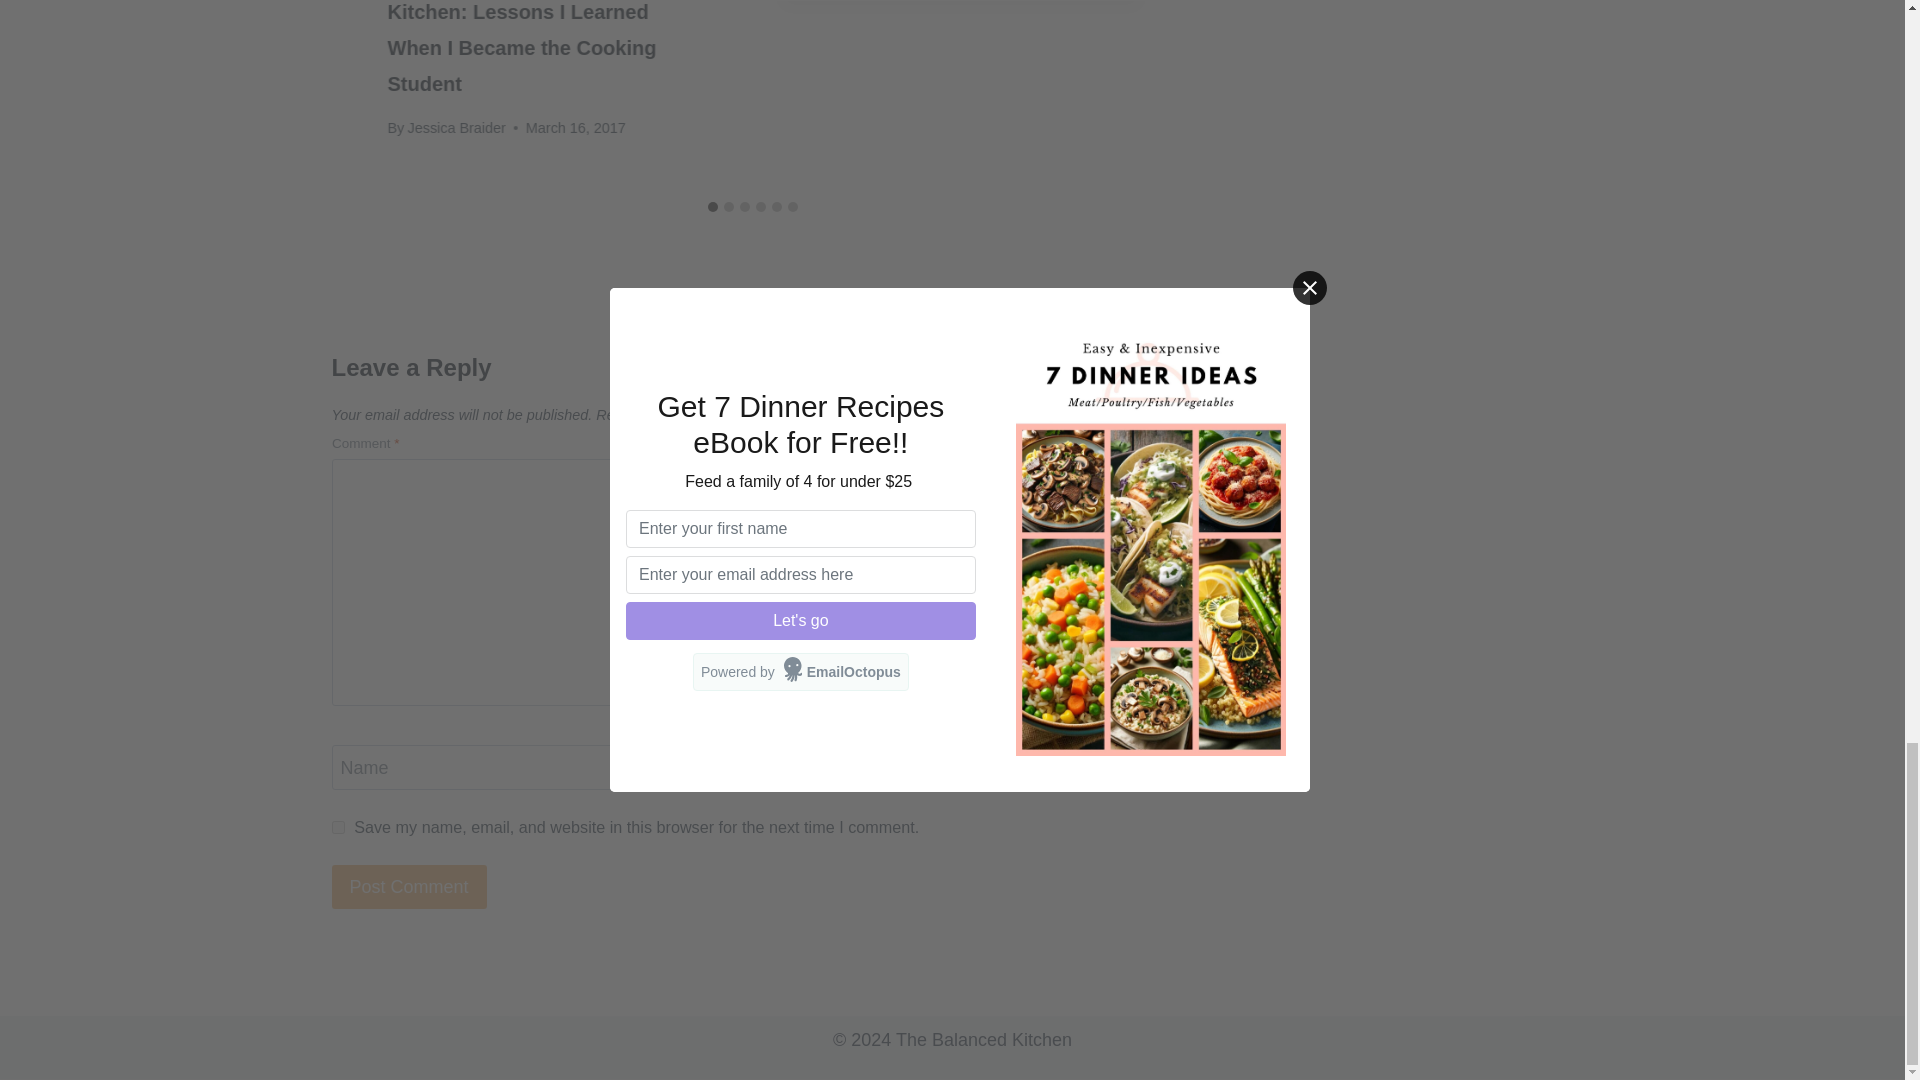 This screenshot has height=1080, width=1920. What do you see at coordinates (338, 826) in the screenshot?
I see `yes` at bounding box center [338, 826].